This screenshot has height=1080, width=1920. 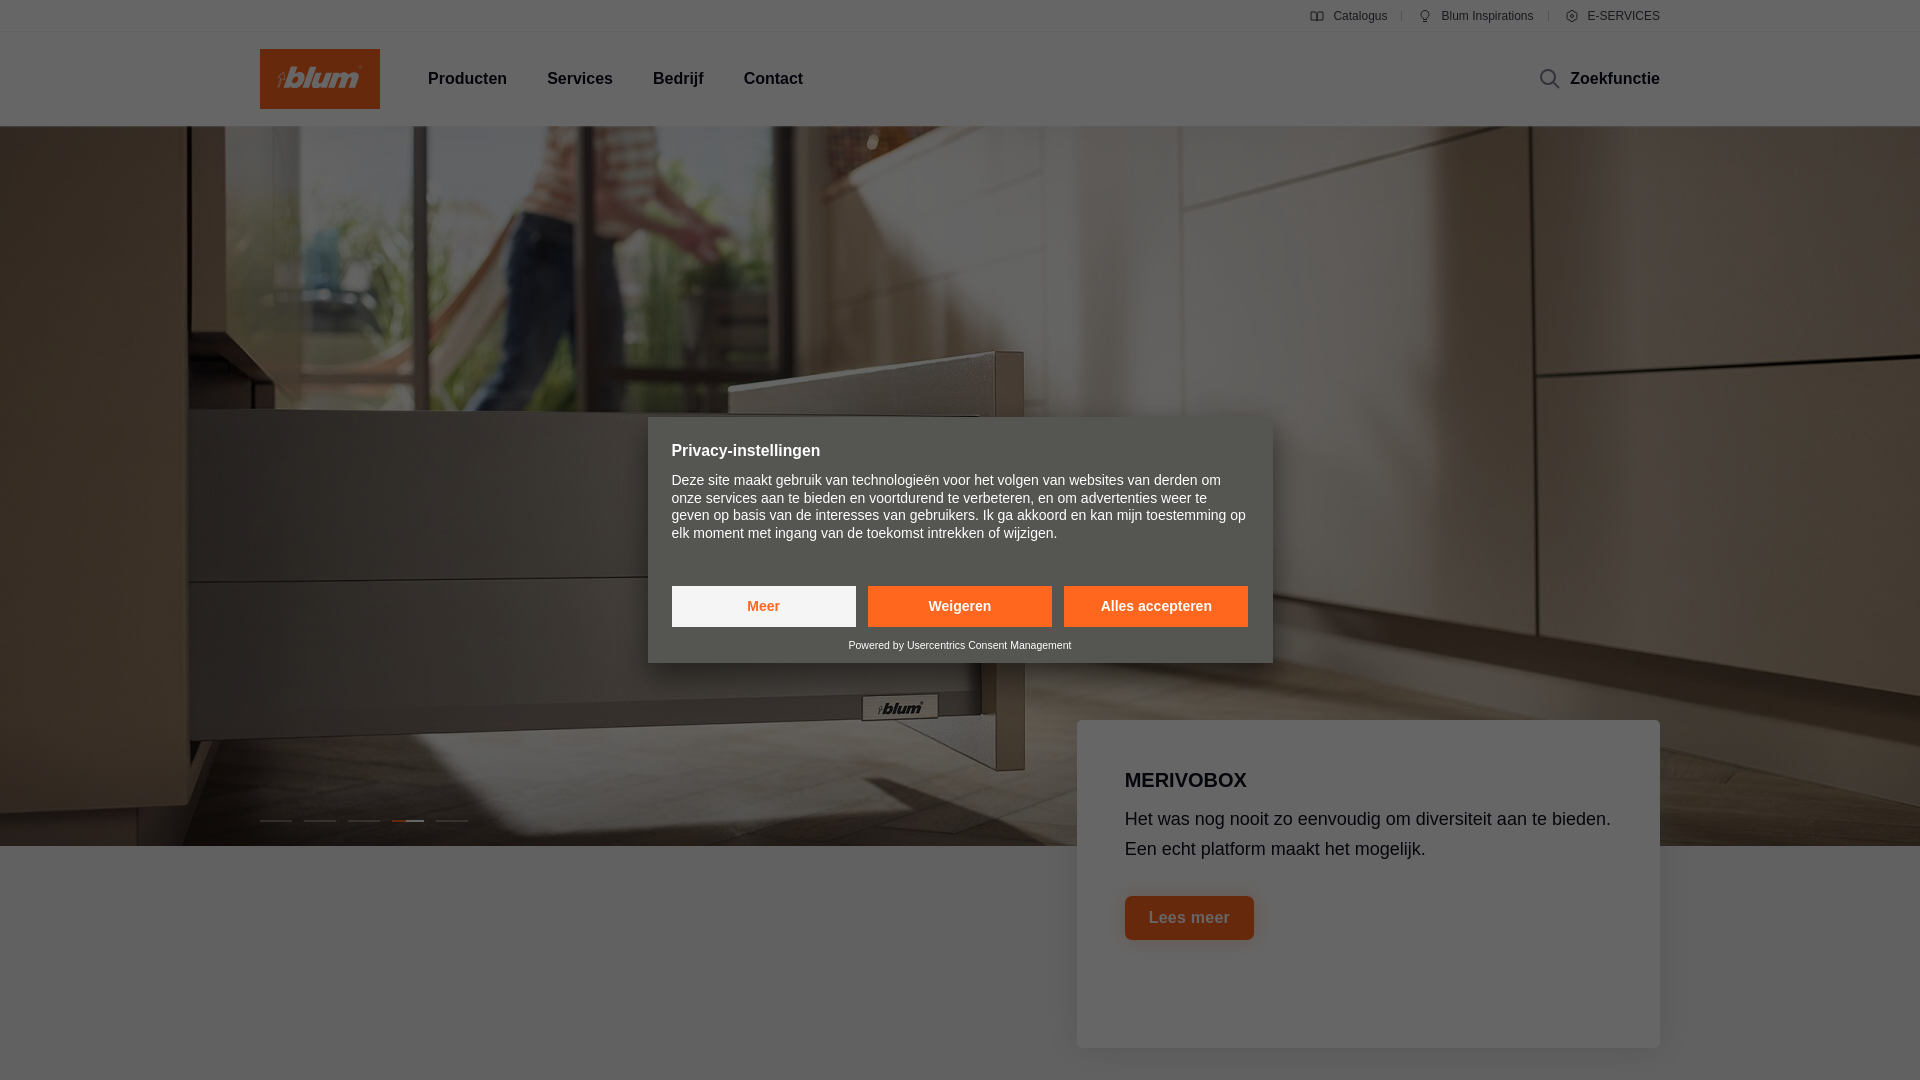 What do you see at coordinates (1348, 16) in the screenshot?
I see `Catalogus` at bounding box center [1348, 16].